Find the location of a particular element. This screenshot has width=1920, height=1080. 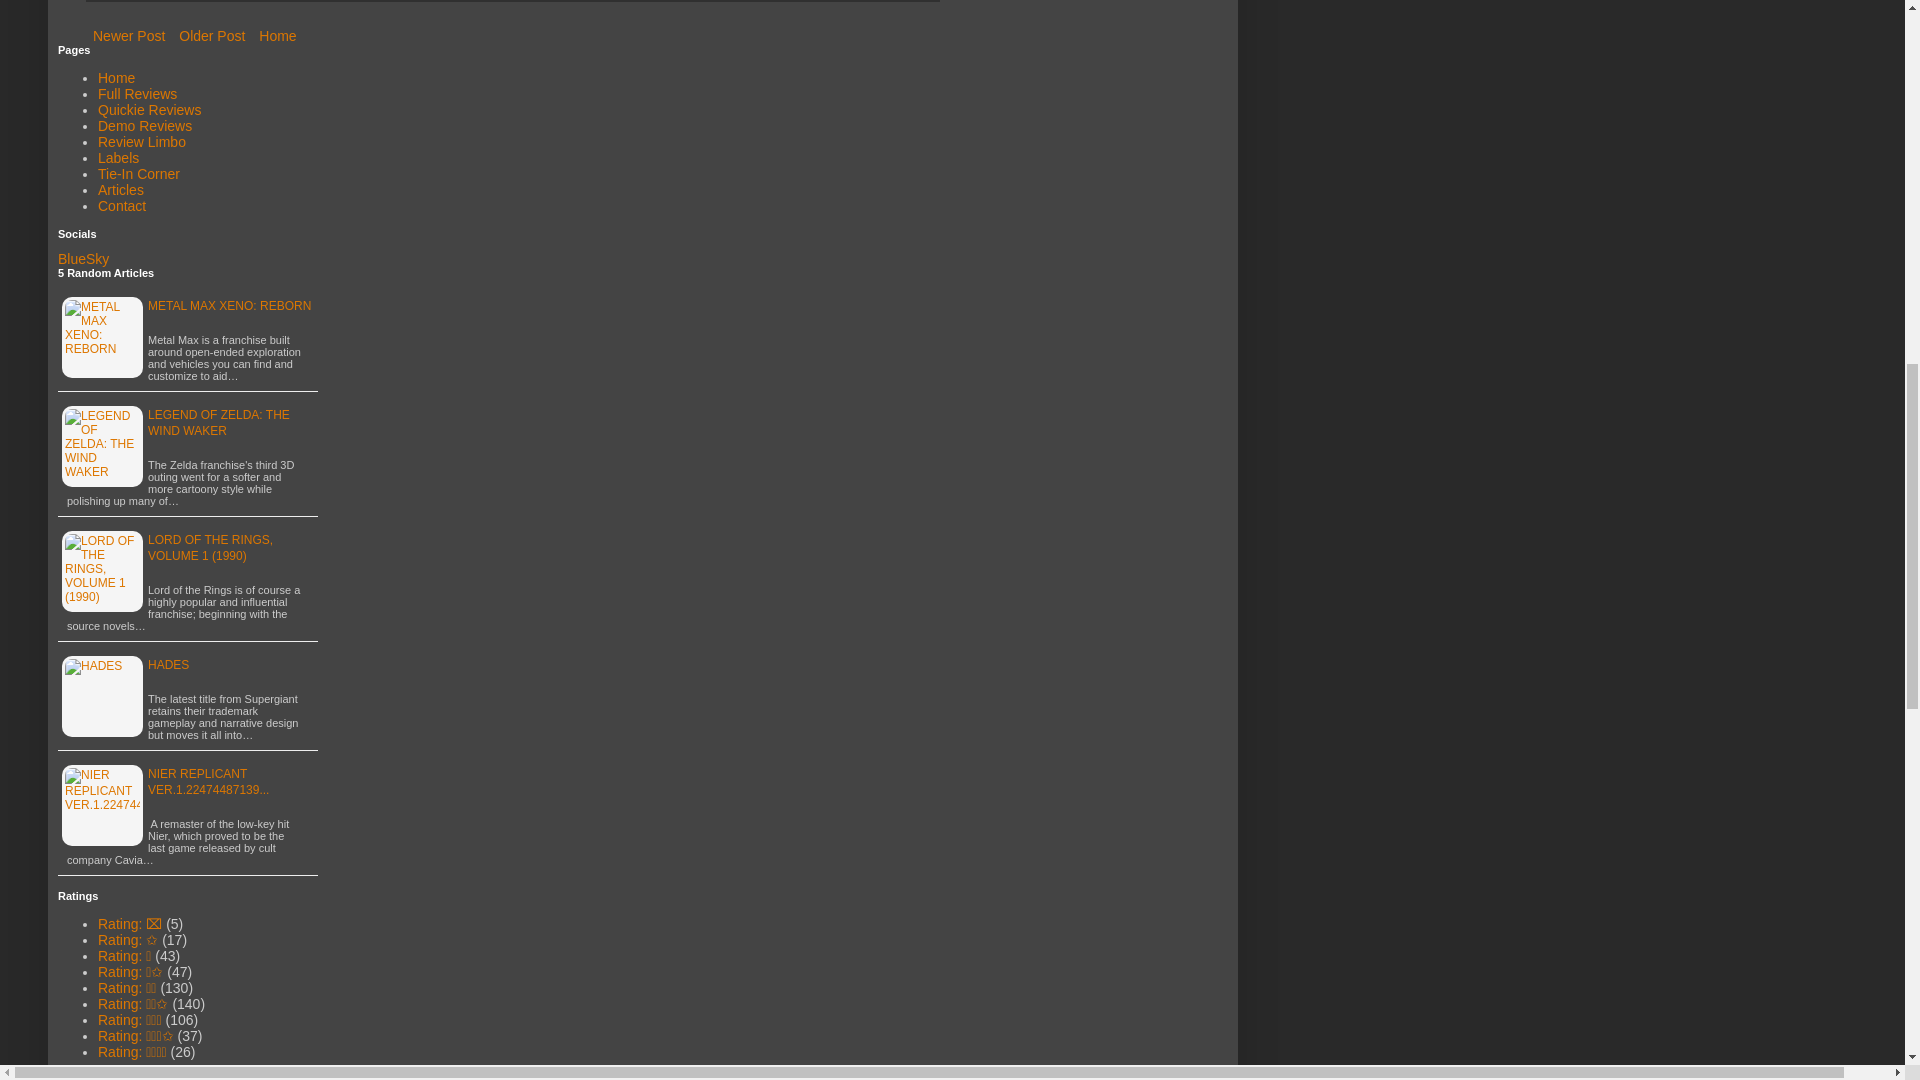

Articles is located at coordinates (120, 190).